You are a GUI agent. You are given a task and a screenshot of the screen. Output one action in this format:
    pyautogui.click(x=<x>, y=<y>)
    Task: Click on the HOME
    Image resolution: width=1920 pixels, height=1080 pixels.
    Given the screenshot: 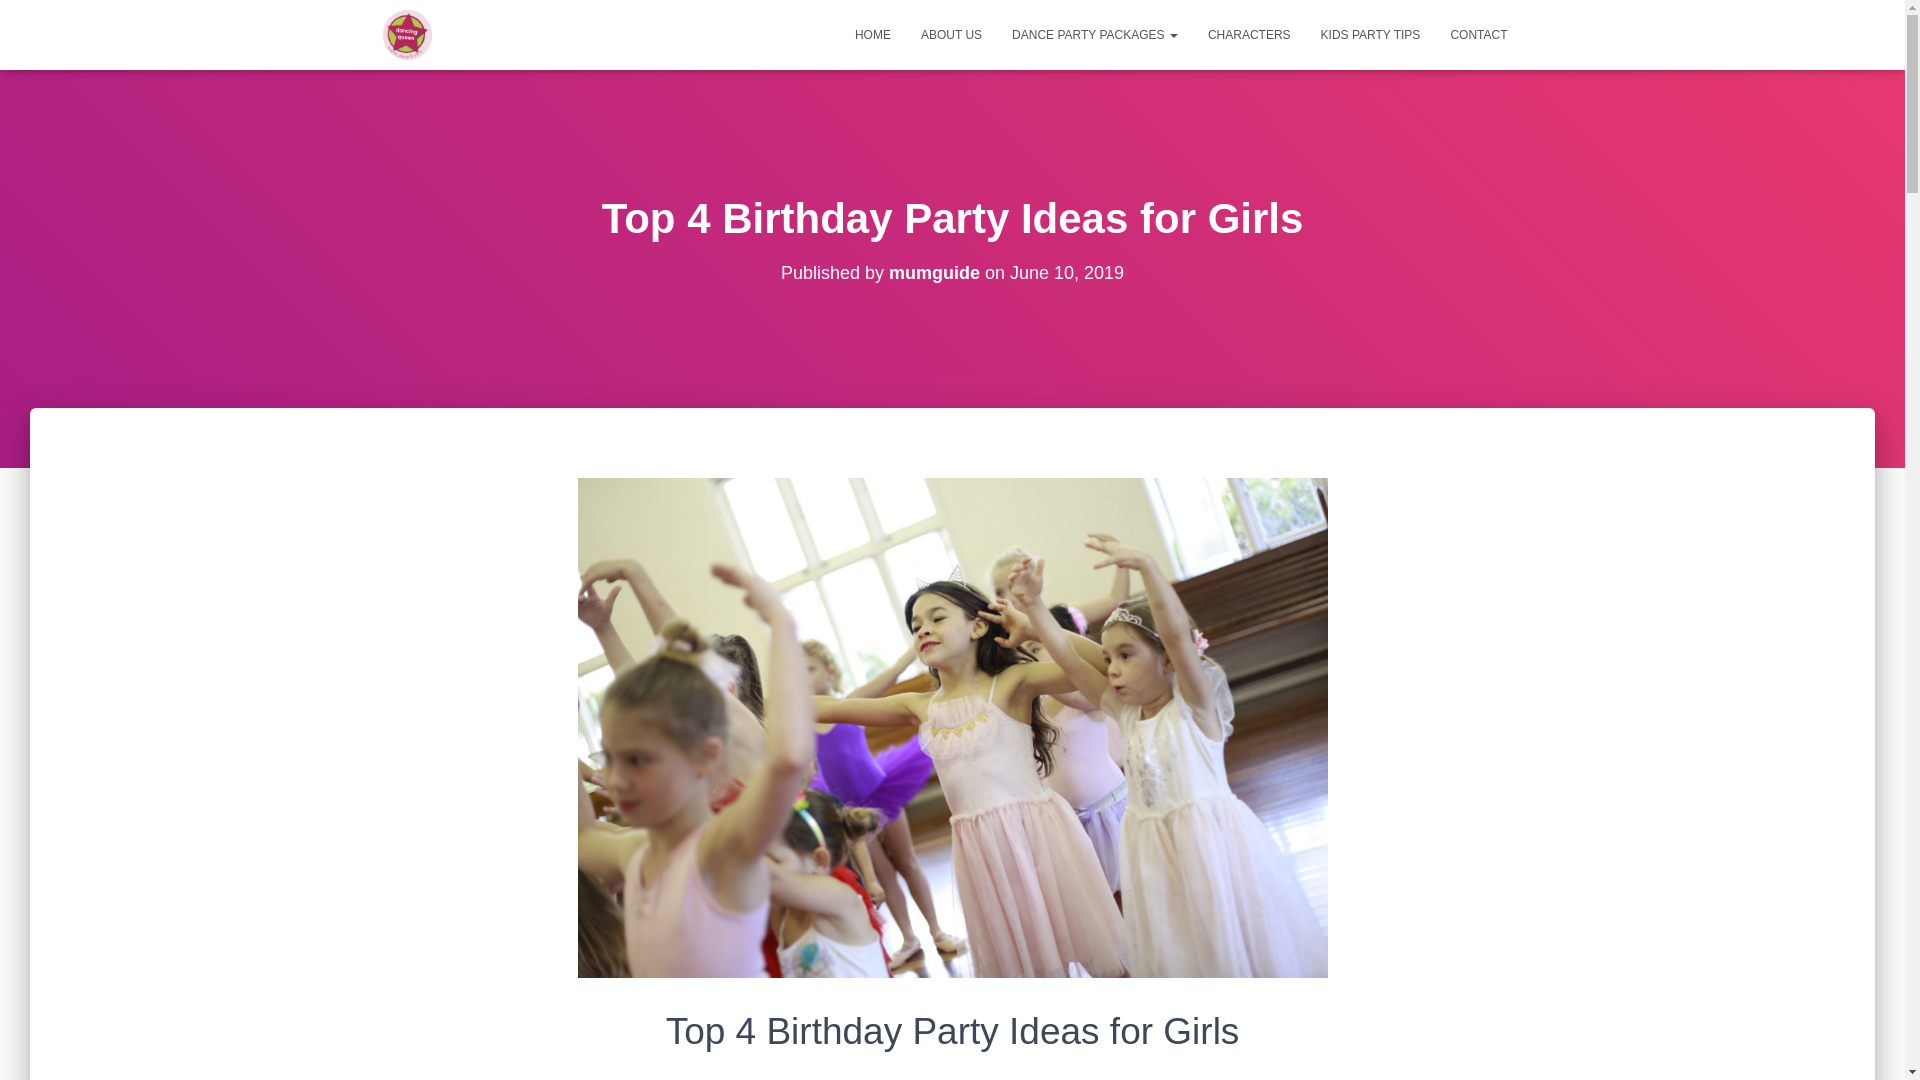 What is the action you would take?
    pyautogui.click(x=873, y=35)
    